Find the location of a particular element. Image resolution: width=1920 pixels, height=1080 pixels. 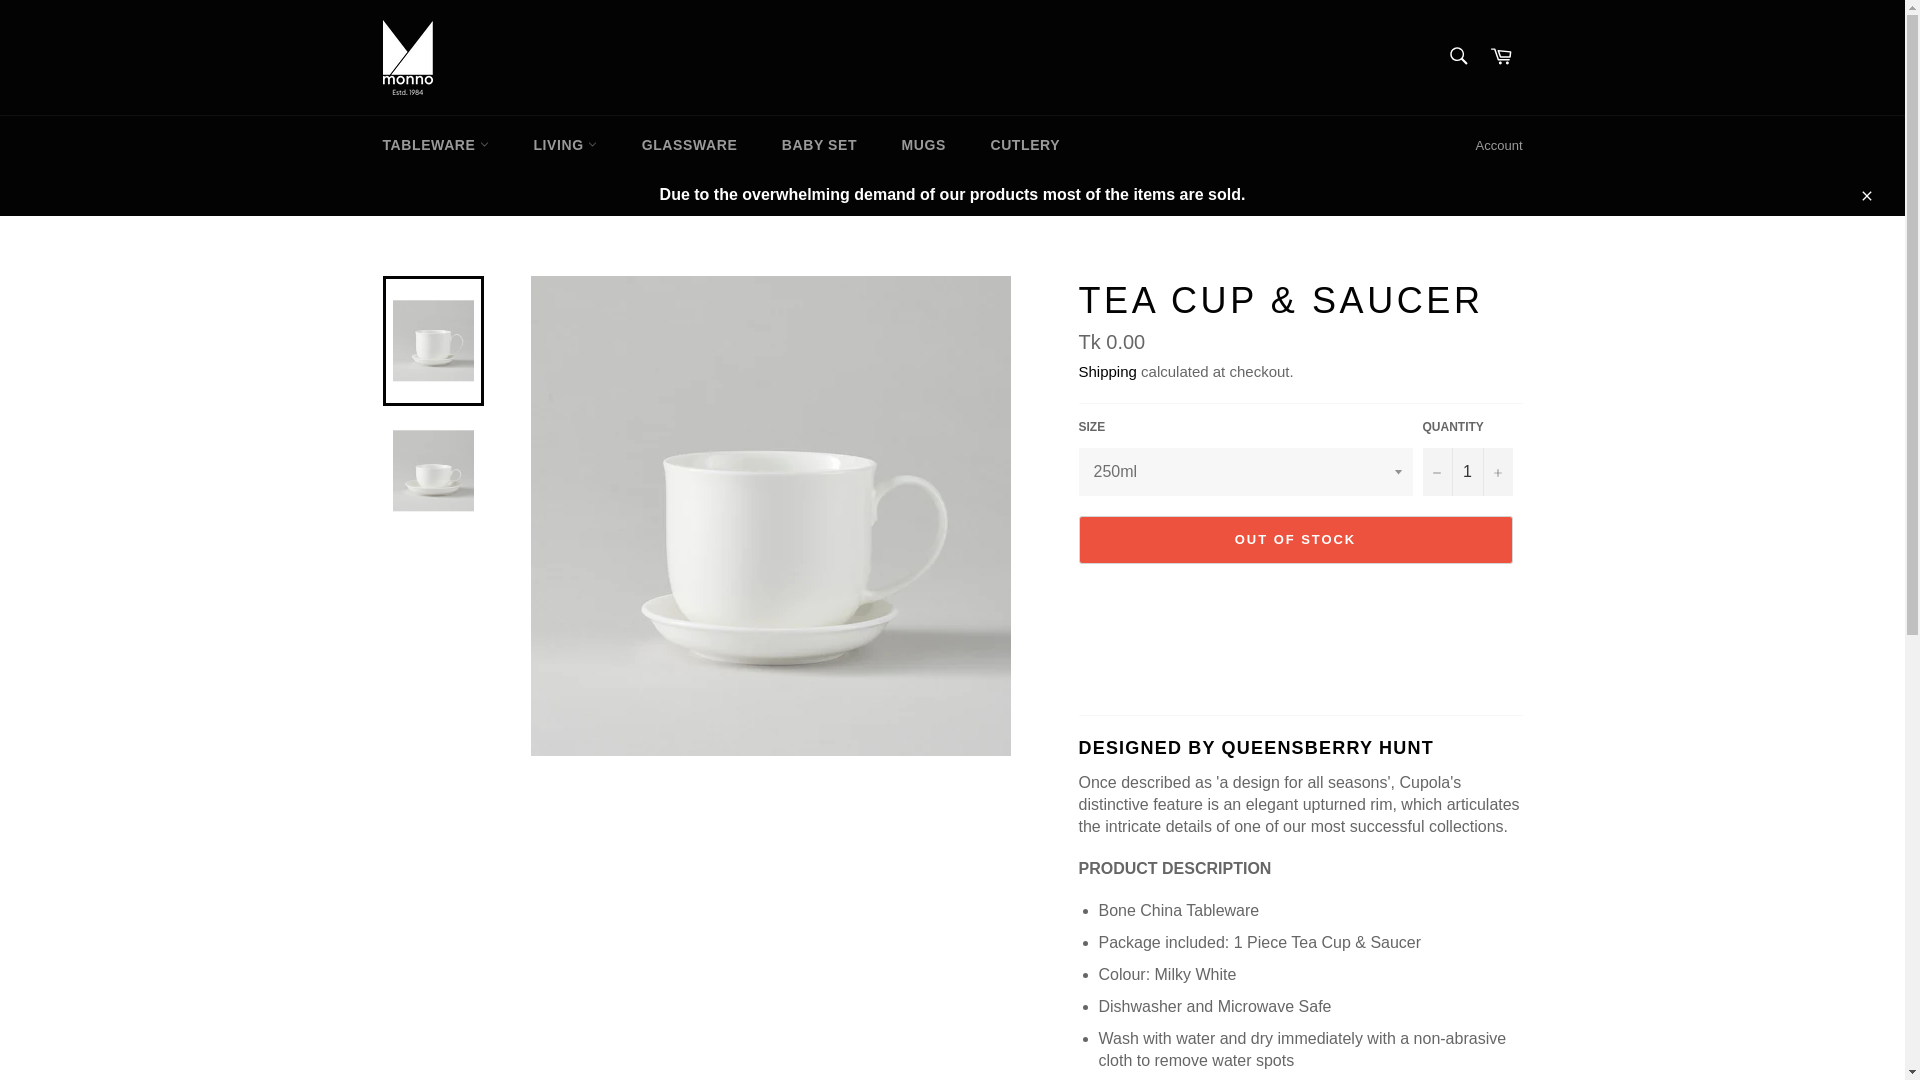

1 is located at coordinates (1467, 472).